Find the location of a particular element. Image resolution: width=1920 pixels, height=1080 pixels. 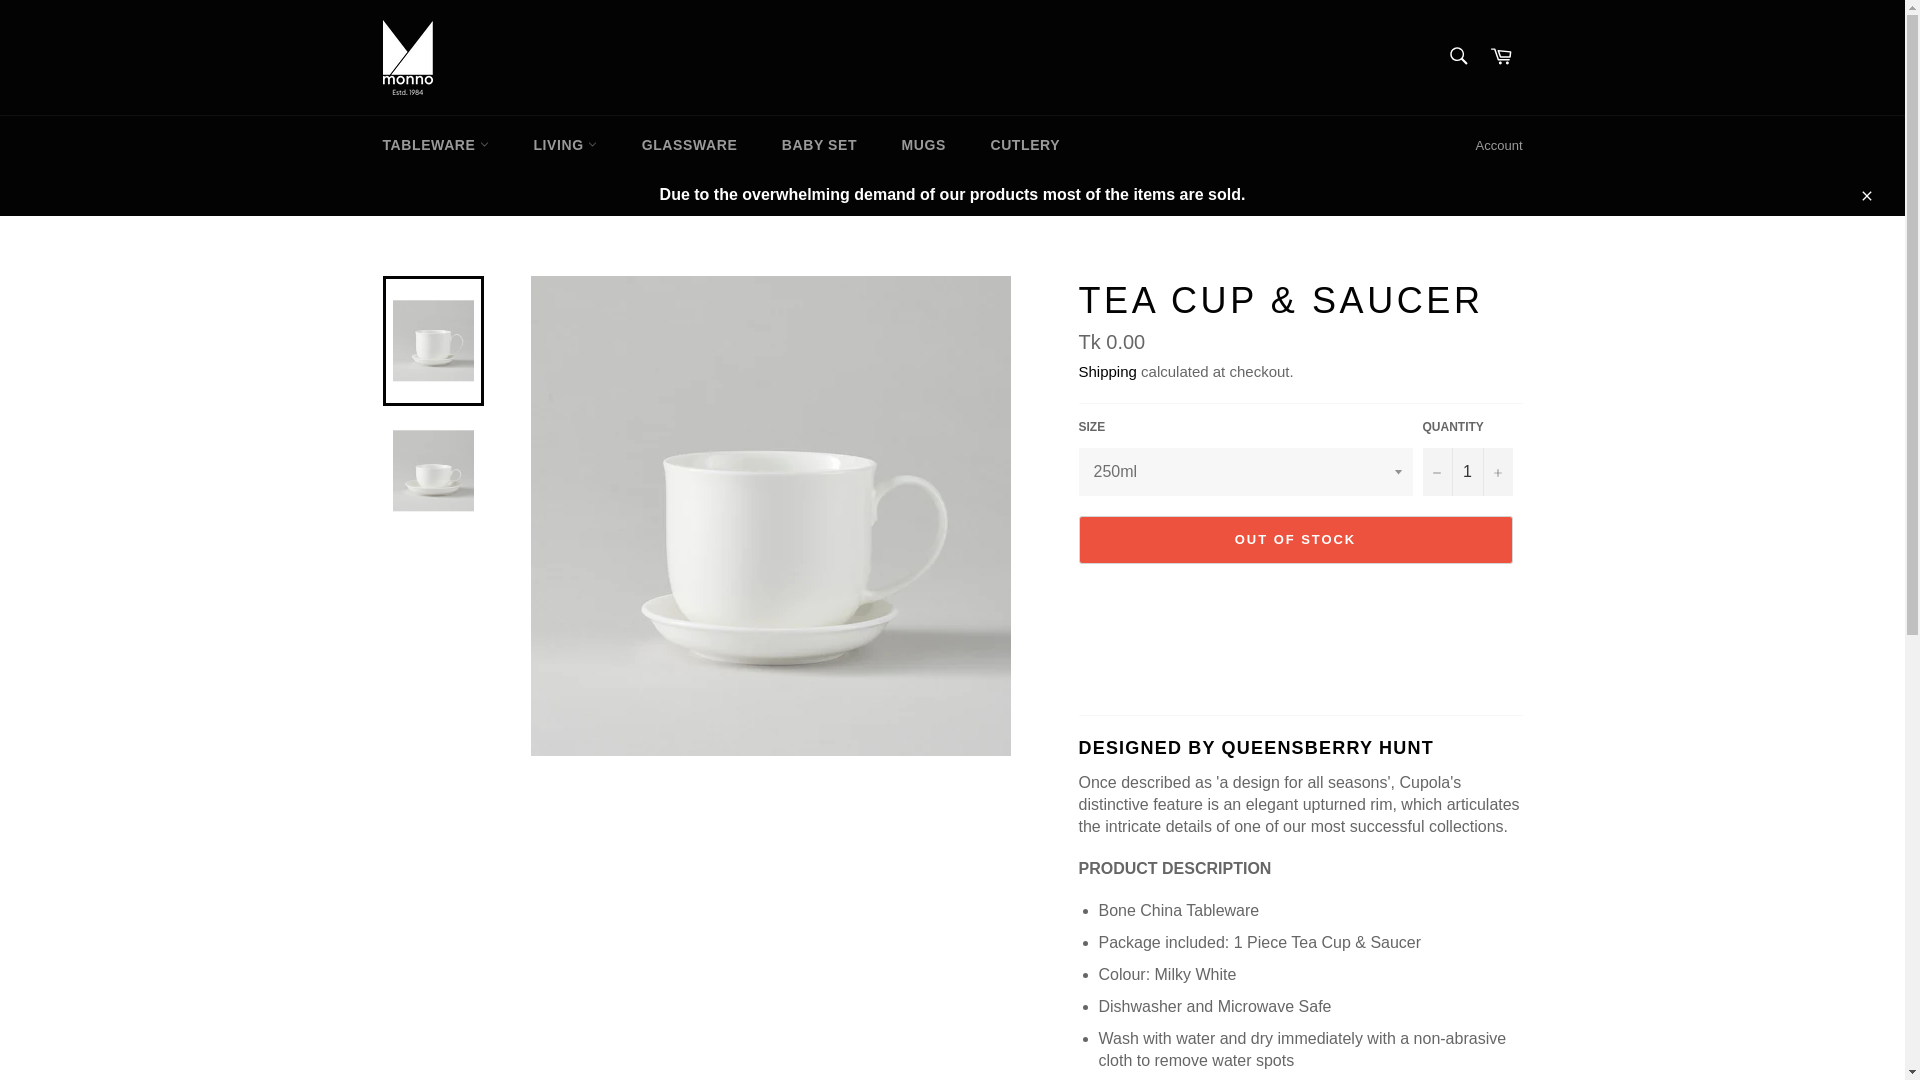

1 is located at coordinates (1467, 472).